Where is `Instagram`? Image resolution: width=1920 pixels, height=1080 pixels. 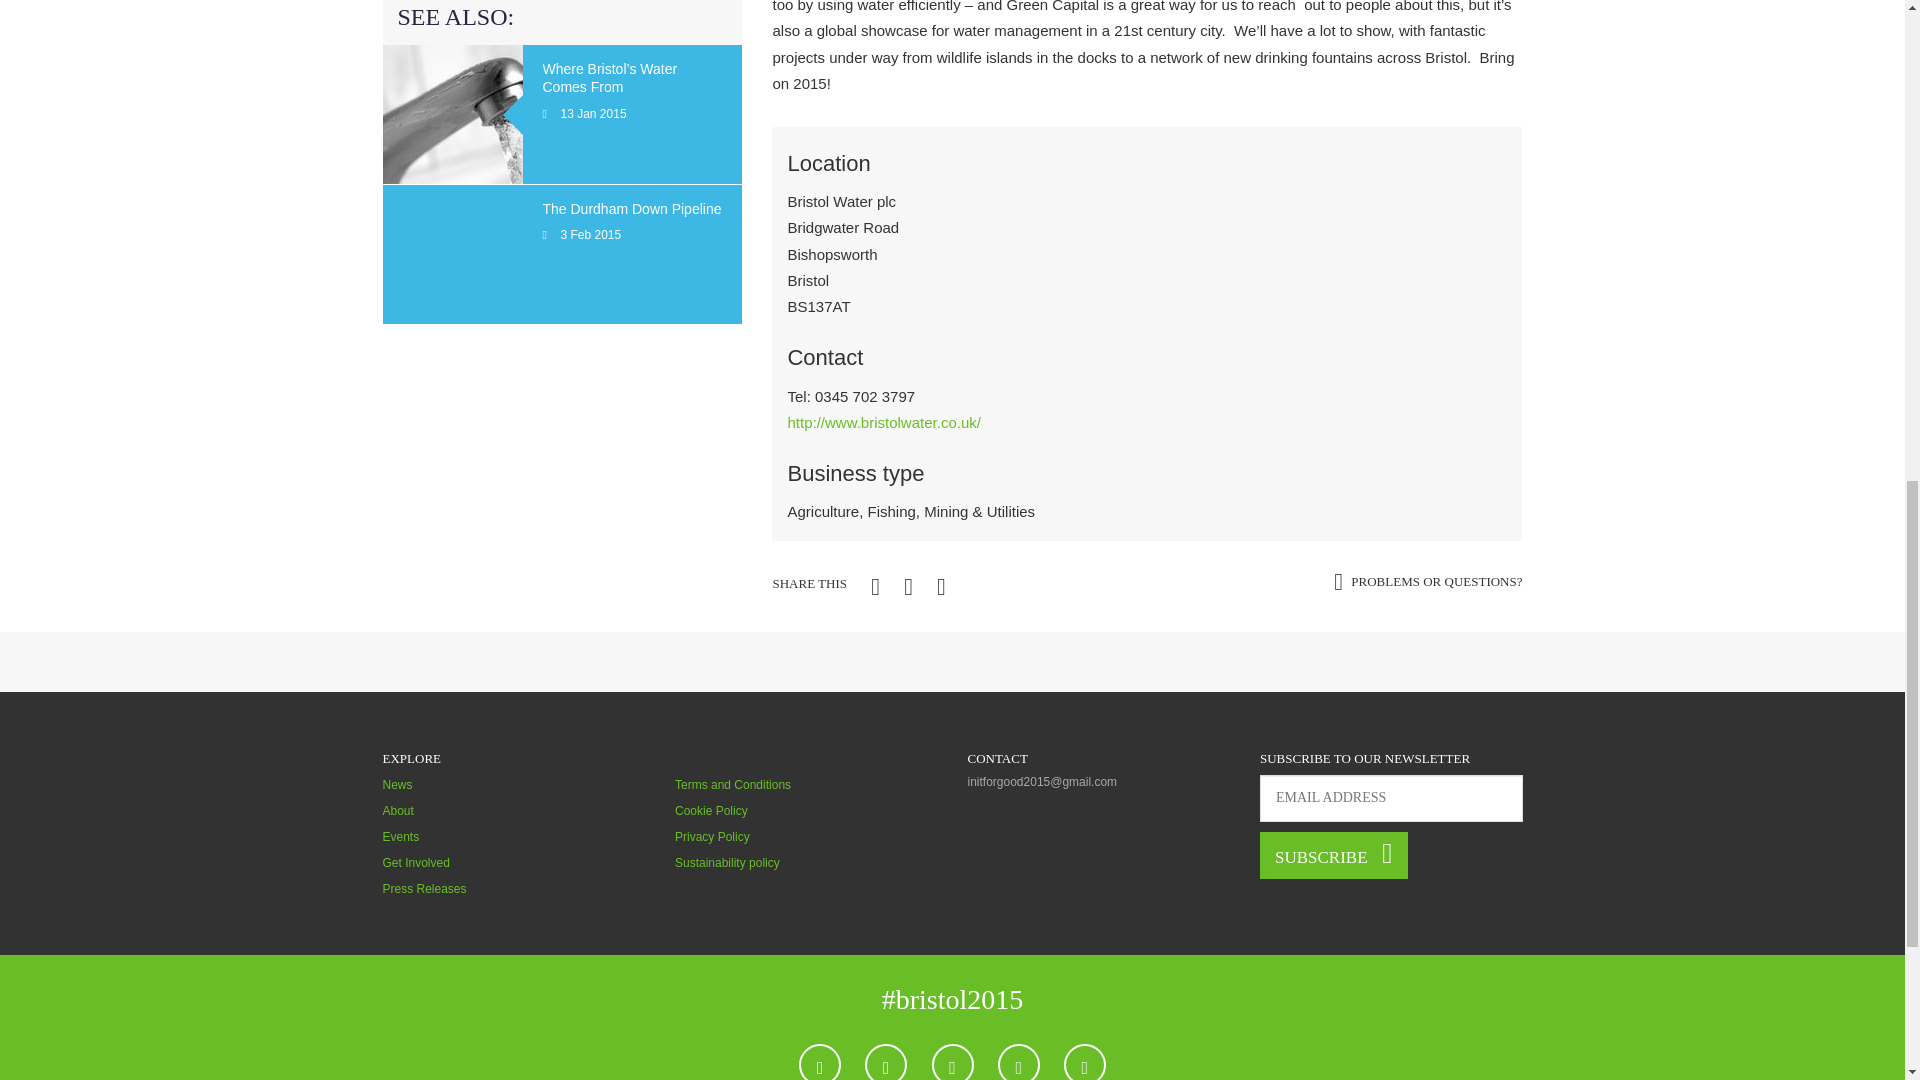 Instagram is located at coordinates (1019, 1062).